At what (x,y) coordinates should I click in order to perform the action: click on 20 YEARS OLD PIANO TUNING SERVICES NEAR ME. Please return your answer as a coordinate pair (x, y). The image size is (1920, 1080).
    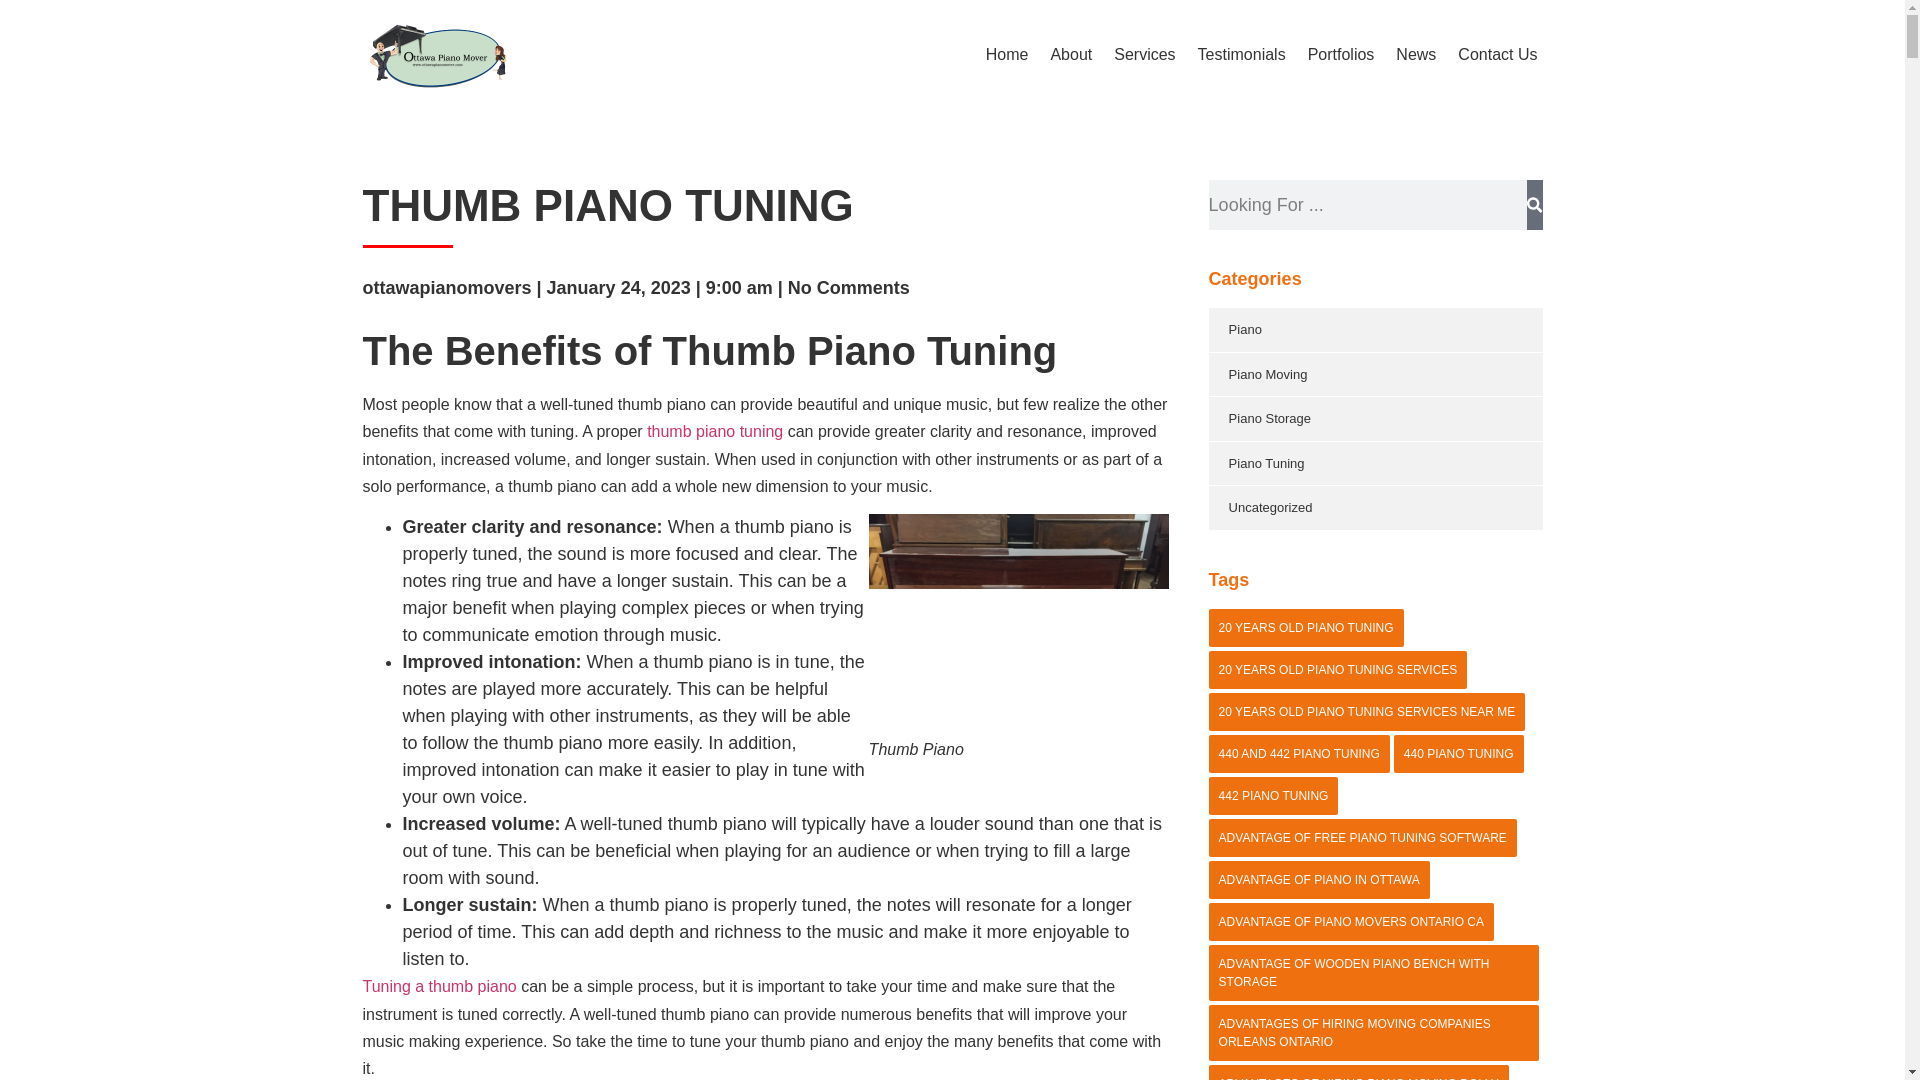
    Looking at the image, I should click on (1368, 711).